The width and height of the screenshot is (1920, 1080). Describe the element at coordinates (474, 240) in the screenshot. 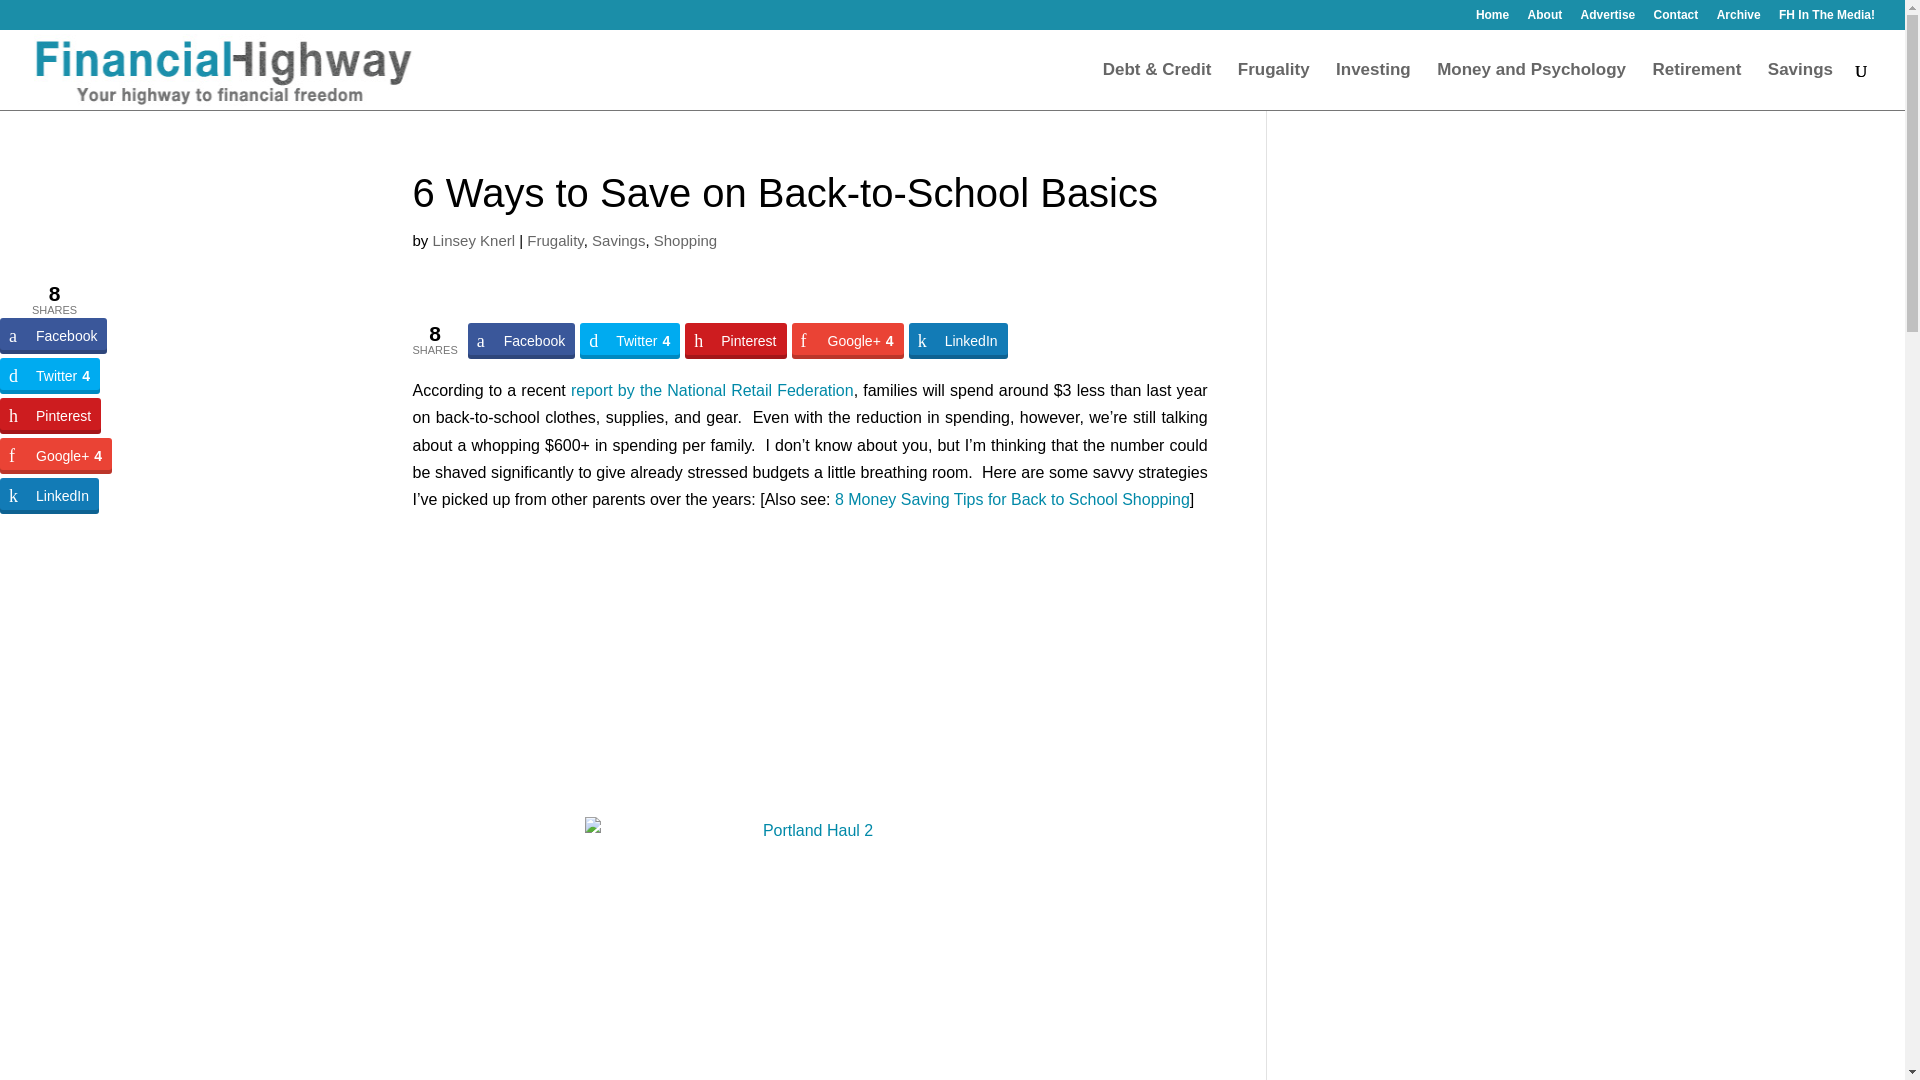

I see `Posts by Linsey Knerl` at that location.